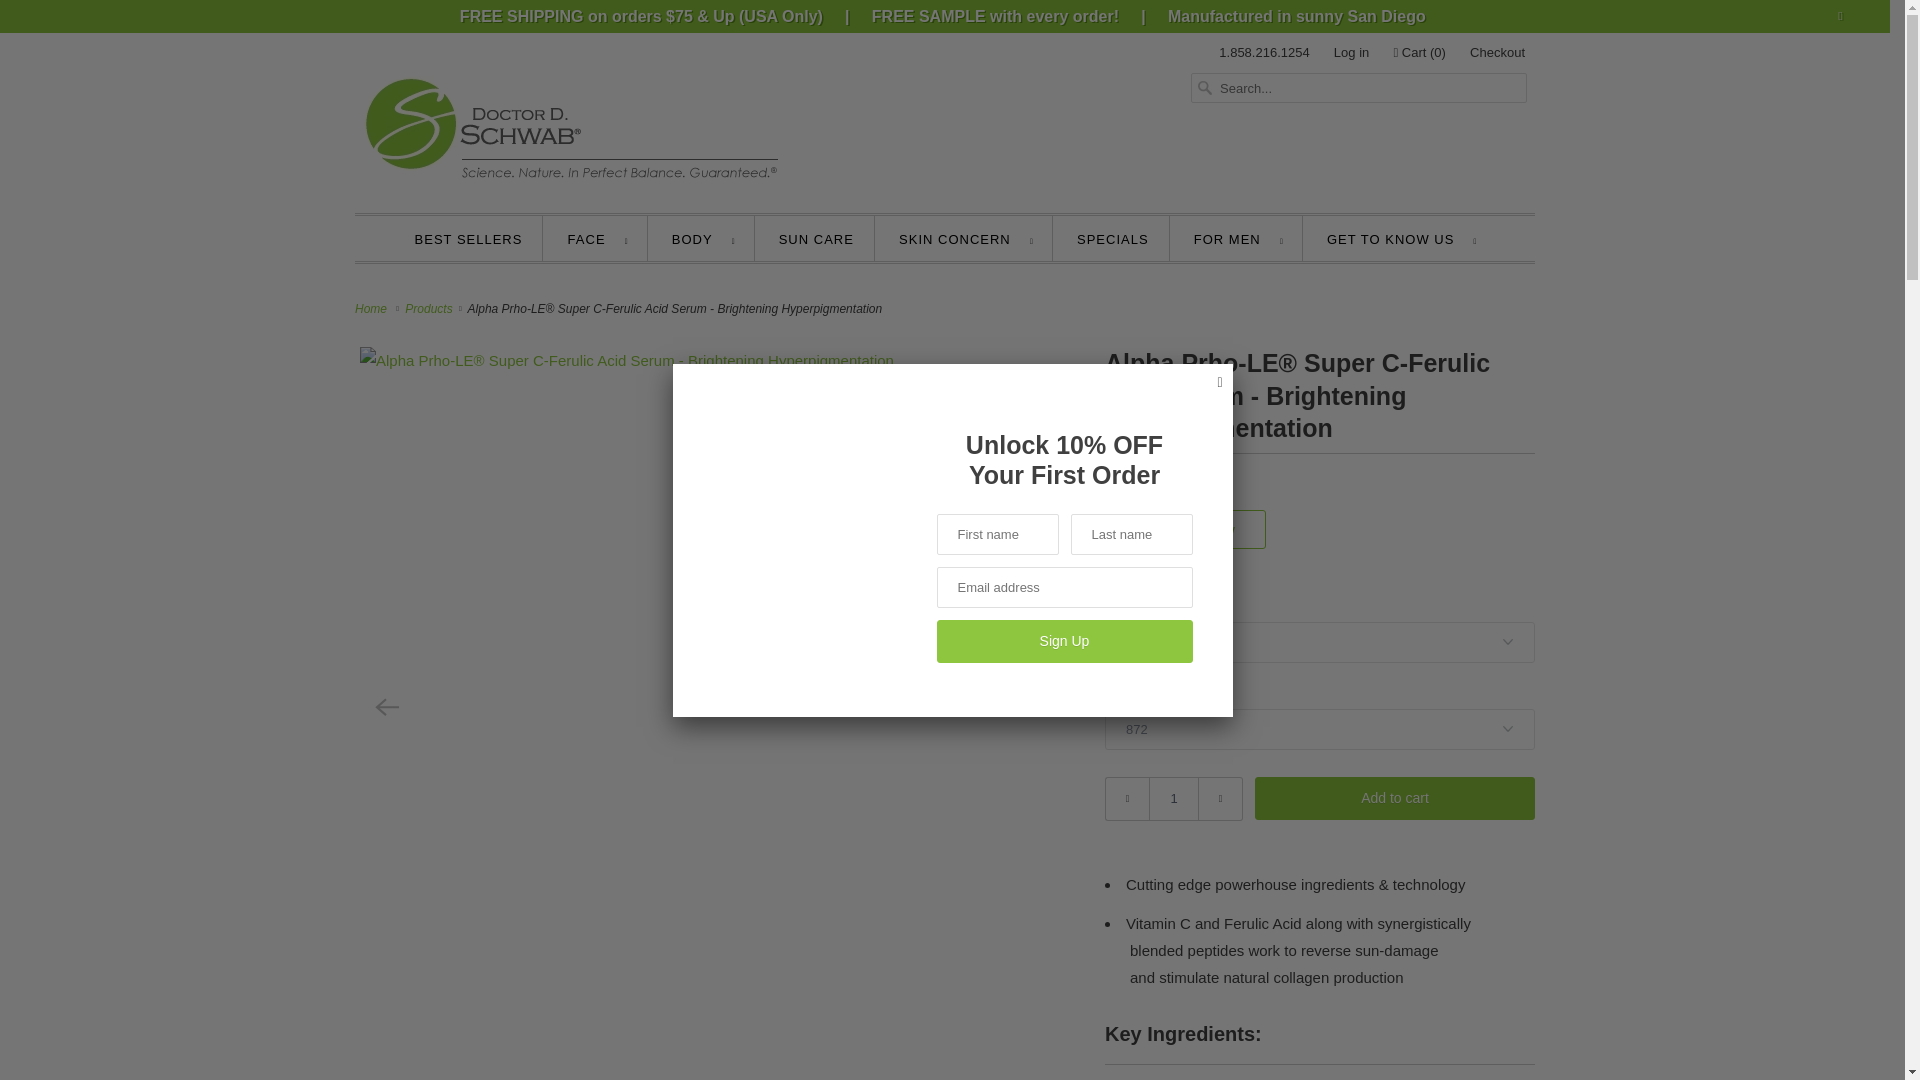 Image resolution: width=1920 pixels, height=1080 pixels. I want to click on 1, so click(1173, 798).